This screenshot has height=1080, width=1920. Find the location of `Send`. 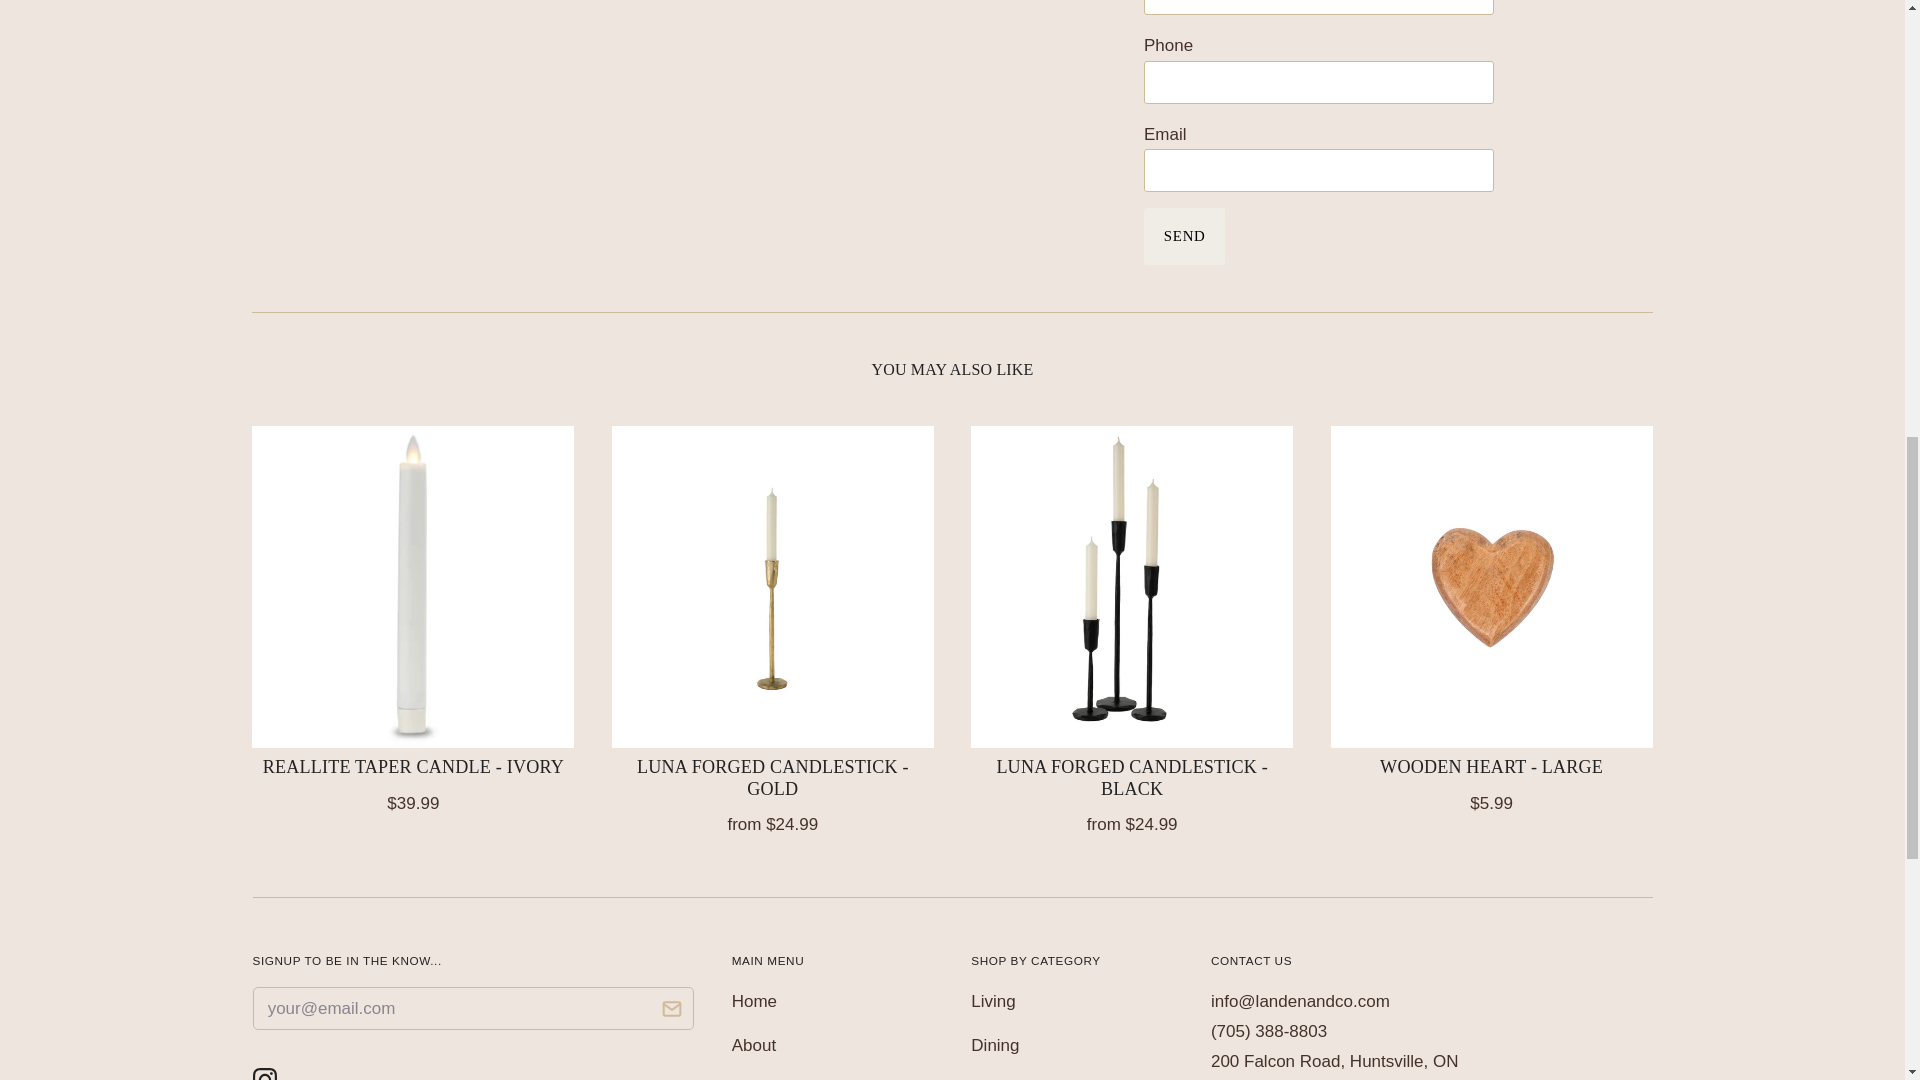

Send is located at coordinates (1184, 236).